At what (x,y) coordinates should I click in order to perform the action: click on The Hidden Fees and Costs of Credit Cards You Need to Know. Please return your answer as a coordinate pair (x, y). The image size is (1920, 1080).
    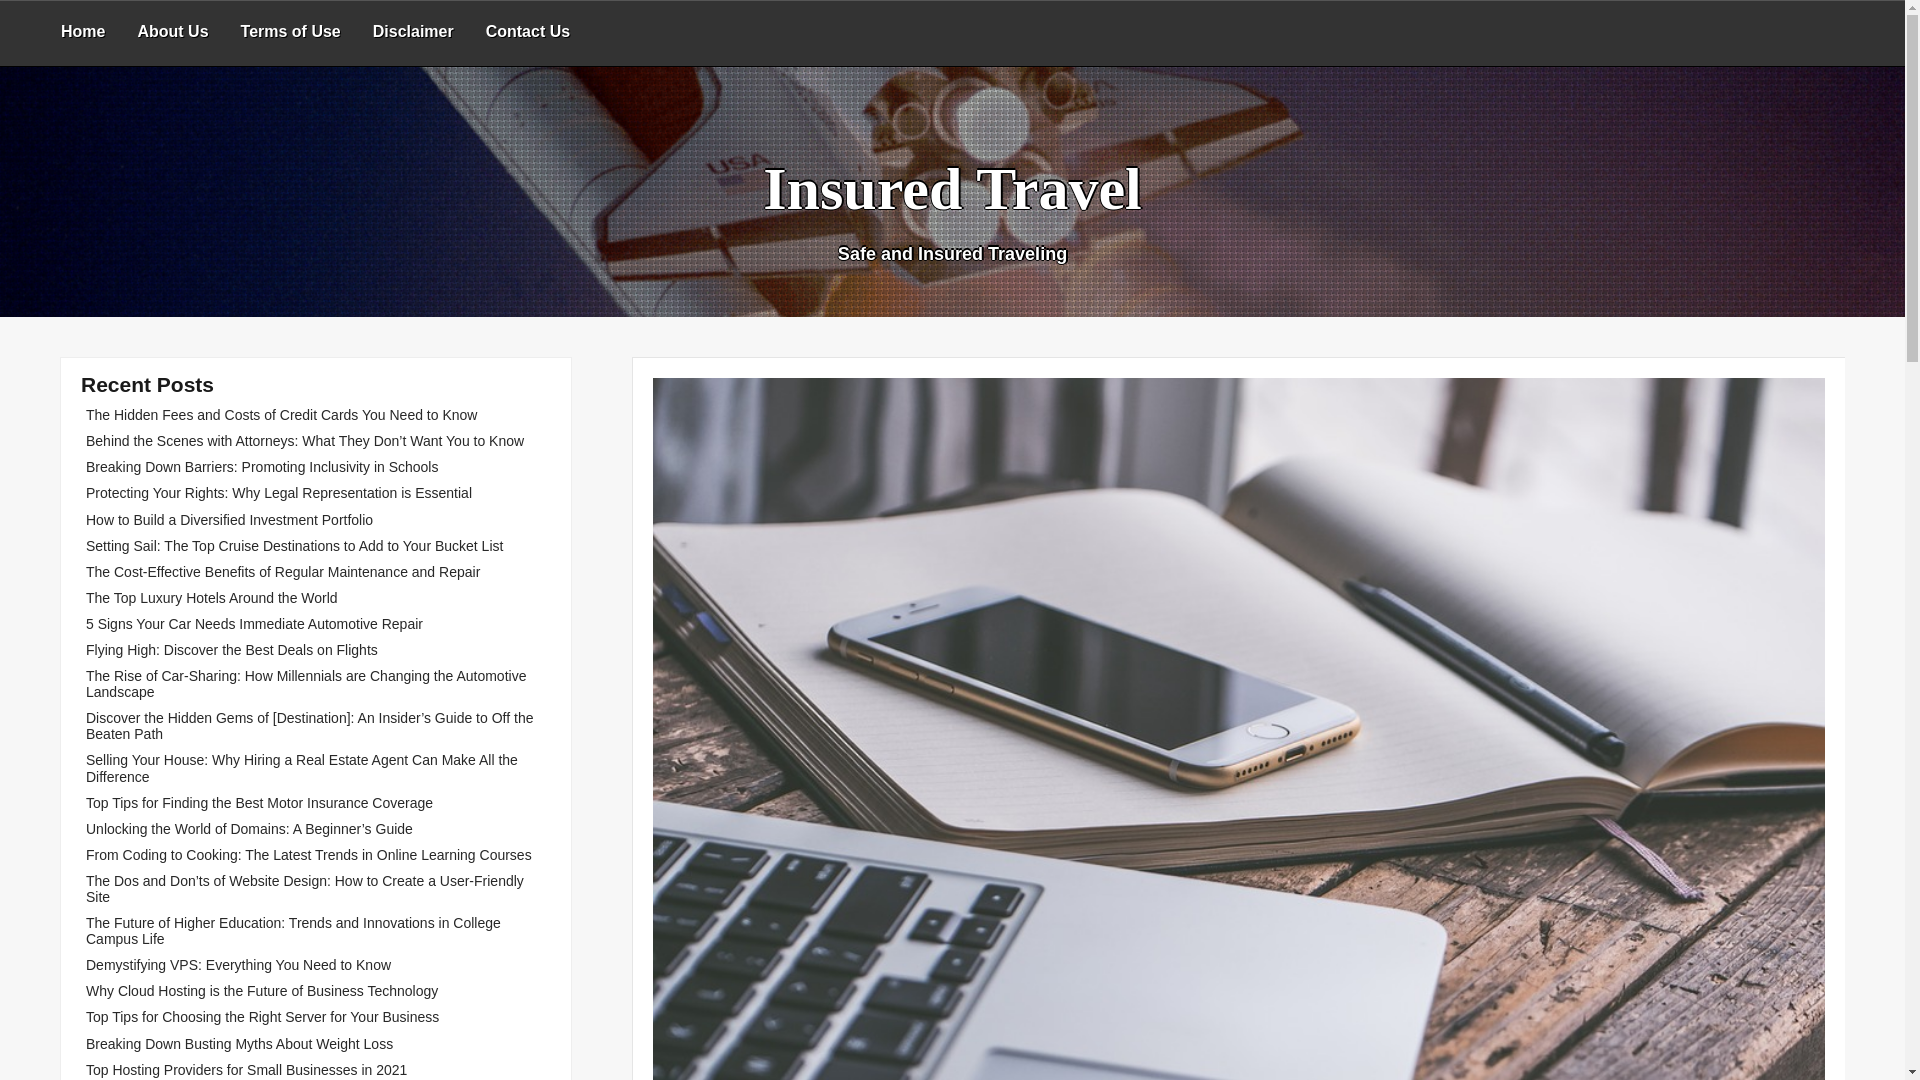
    Looking at the image, I should click on (281, 415).